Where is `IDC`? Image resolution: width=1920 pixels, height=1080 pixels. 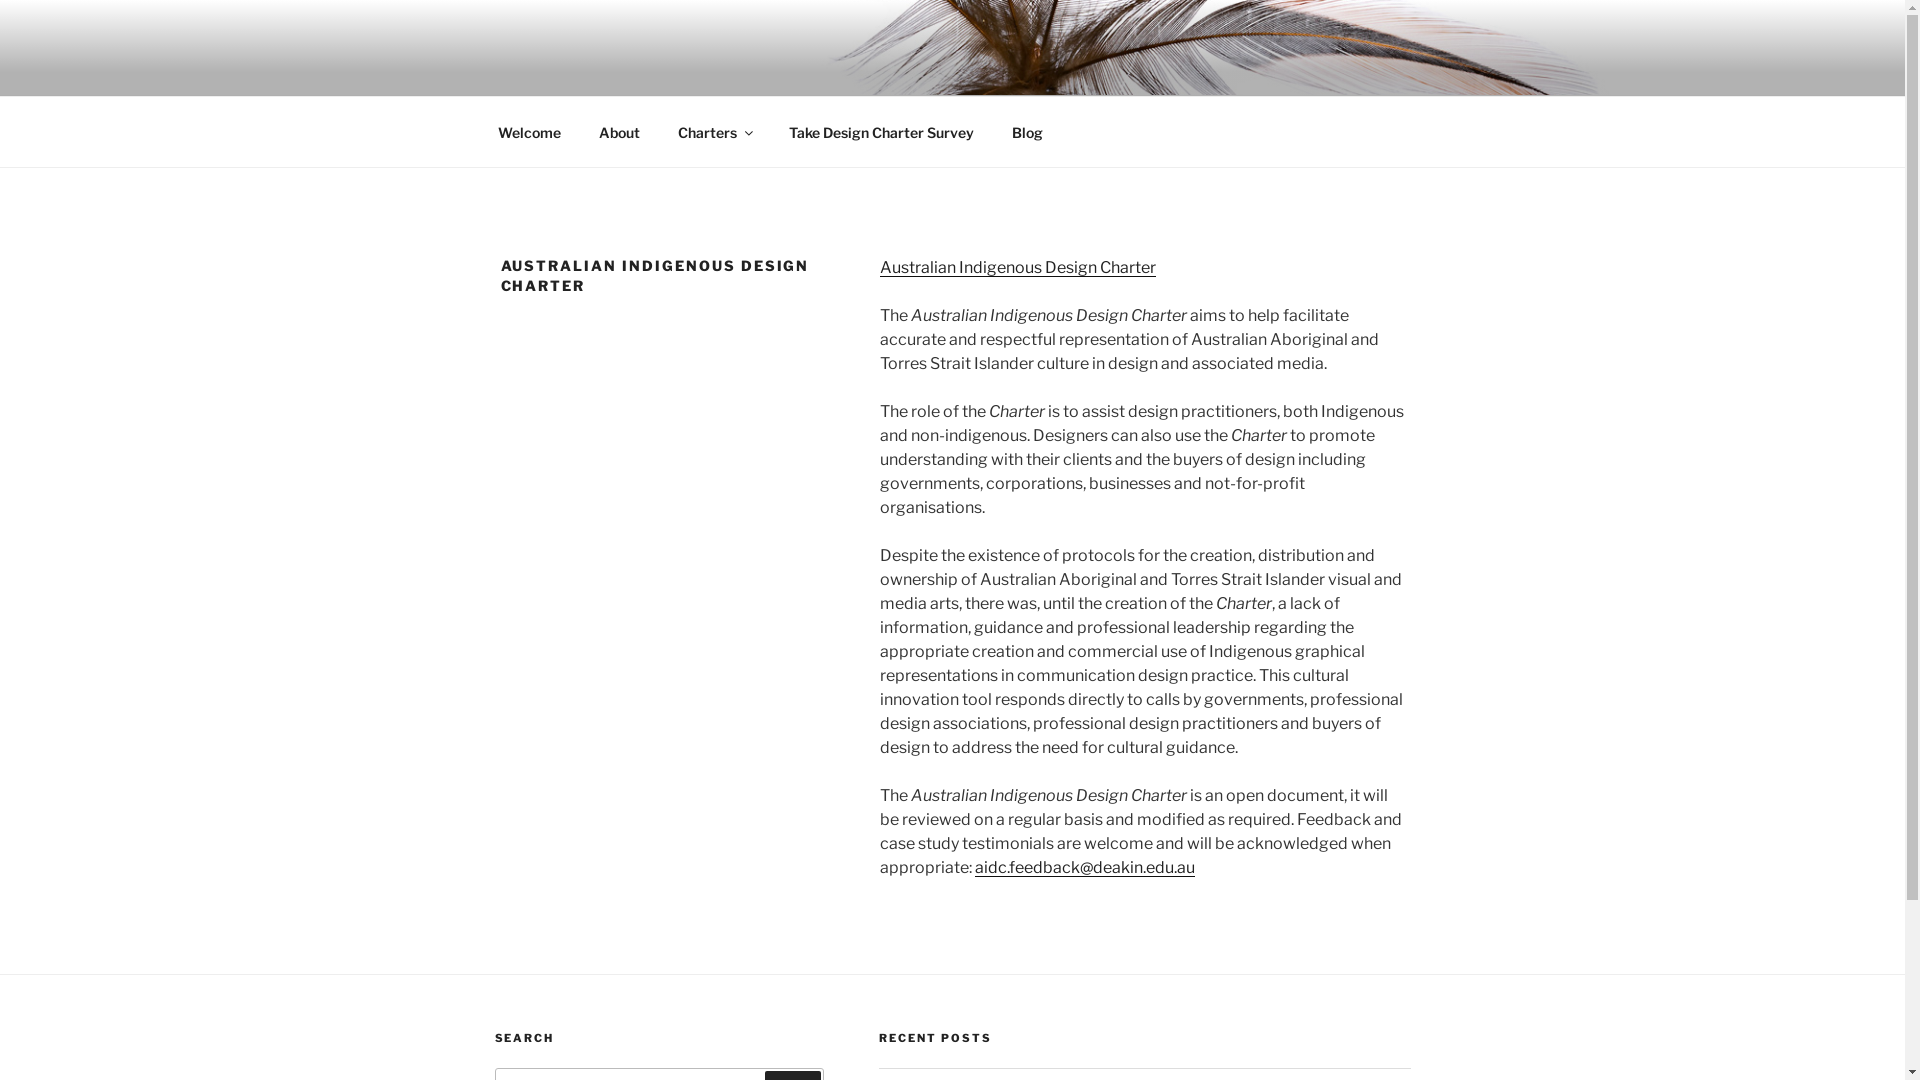
IDC is located at coordinates (537, 70).